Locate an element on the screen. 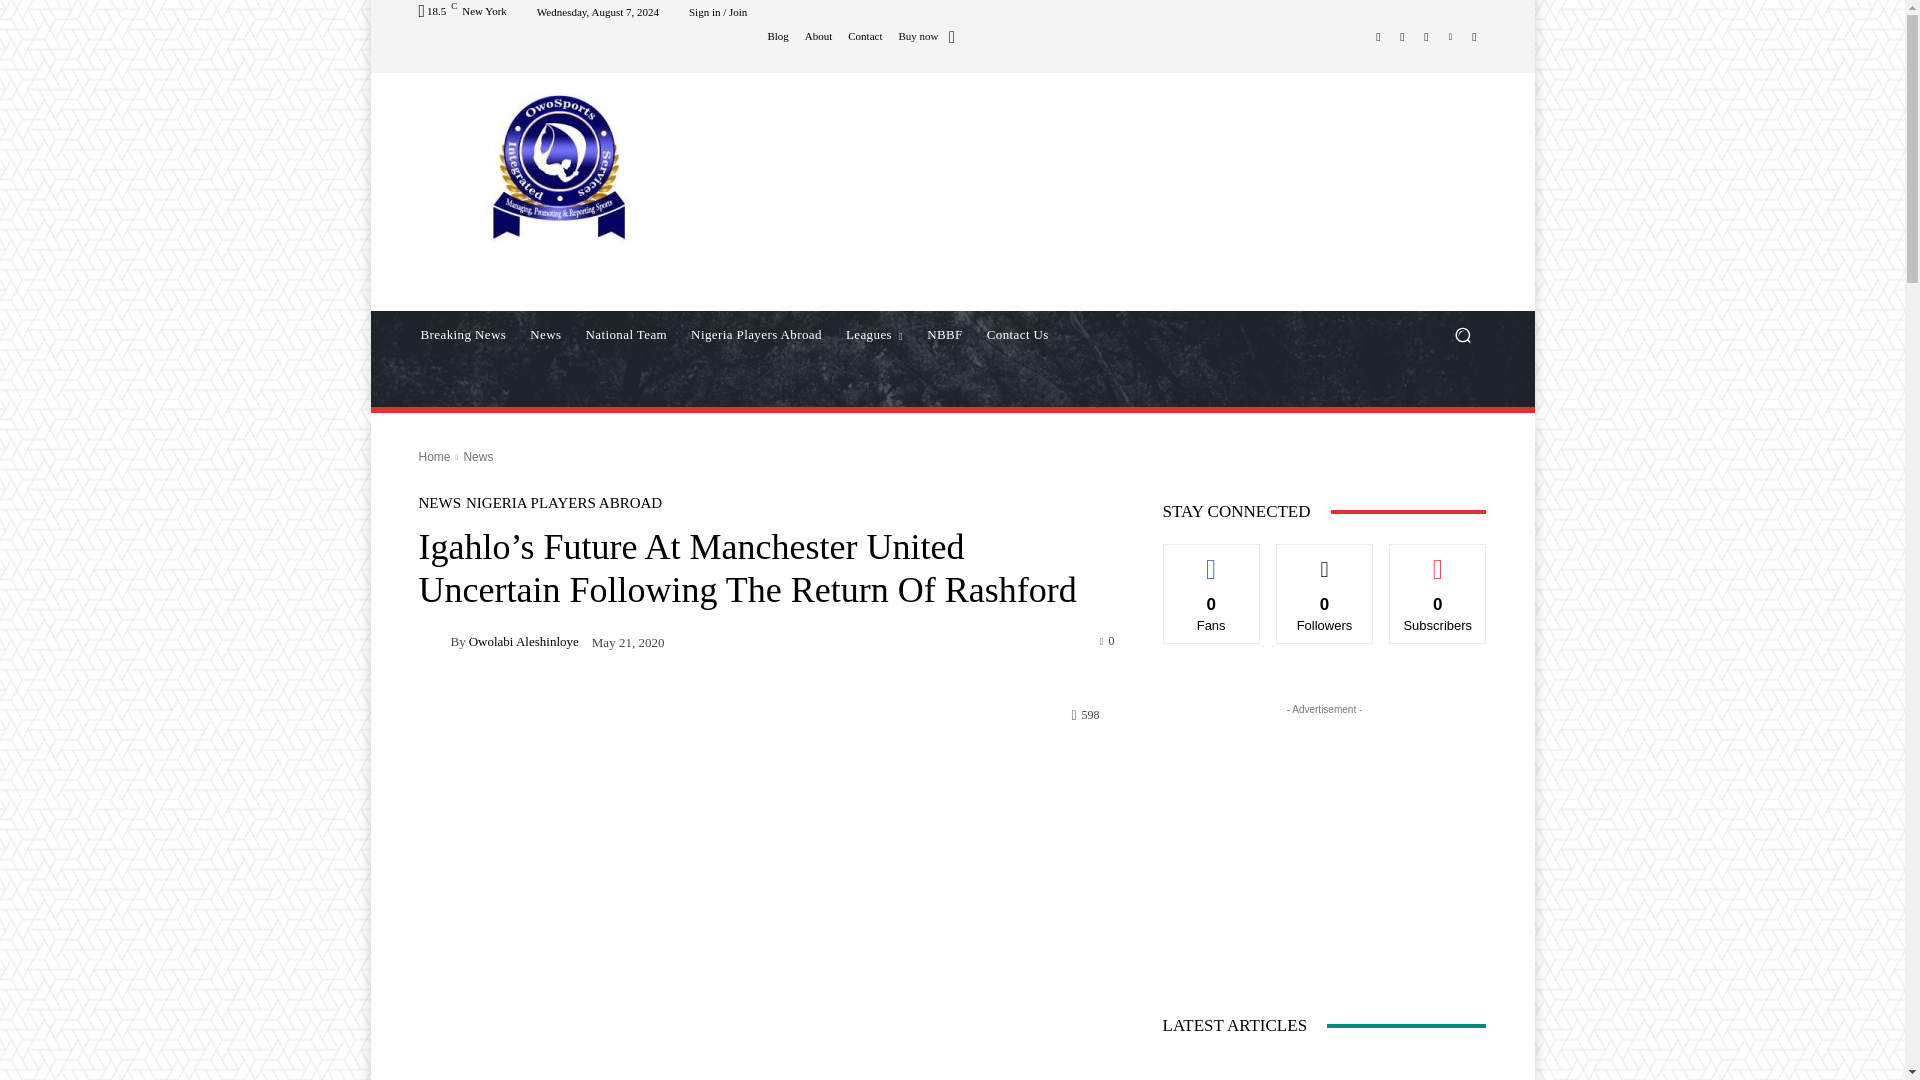 This screenshot has height=1080, width=1920. Leagues is located at coordinates (874, 334).